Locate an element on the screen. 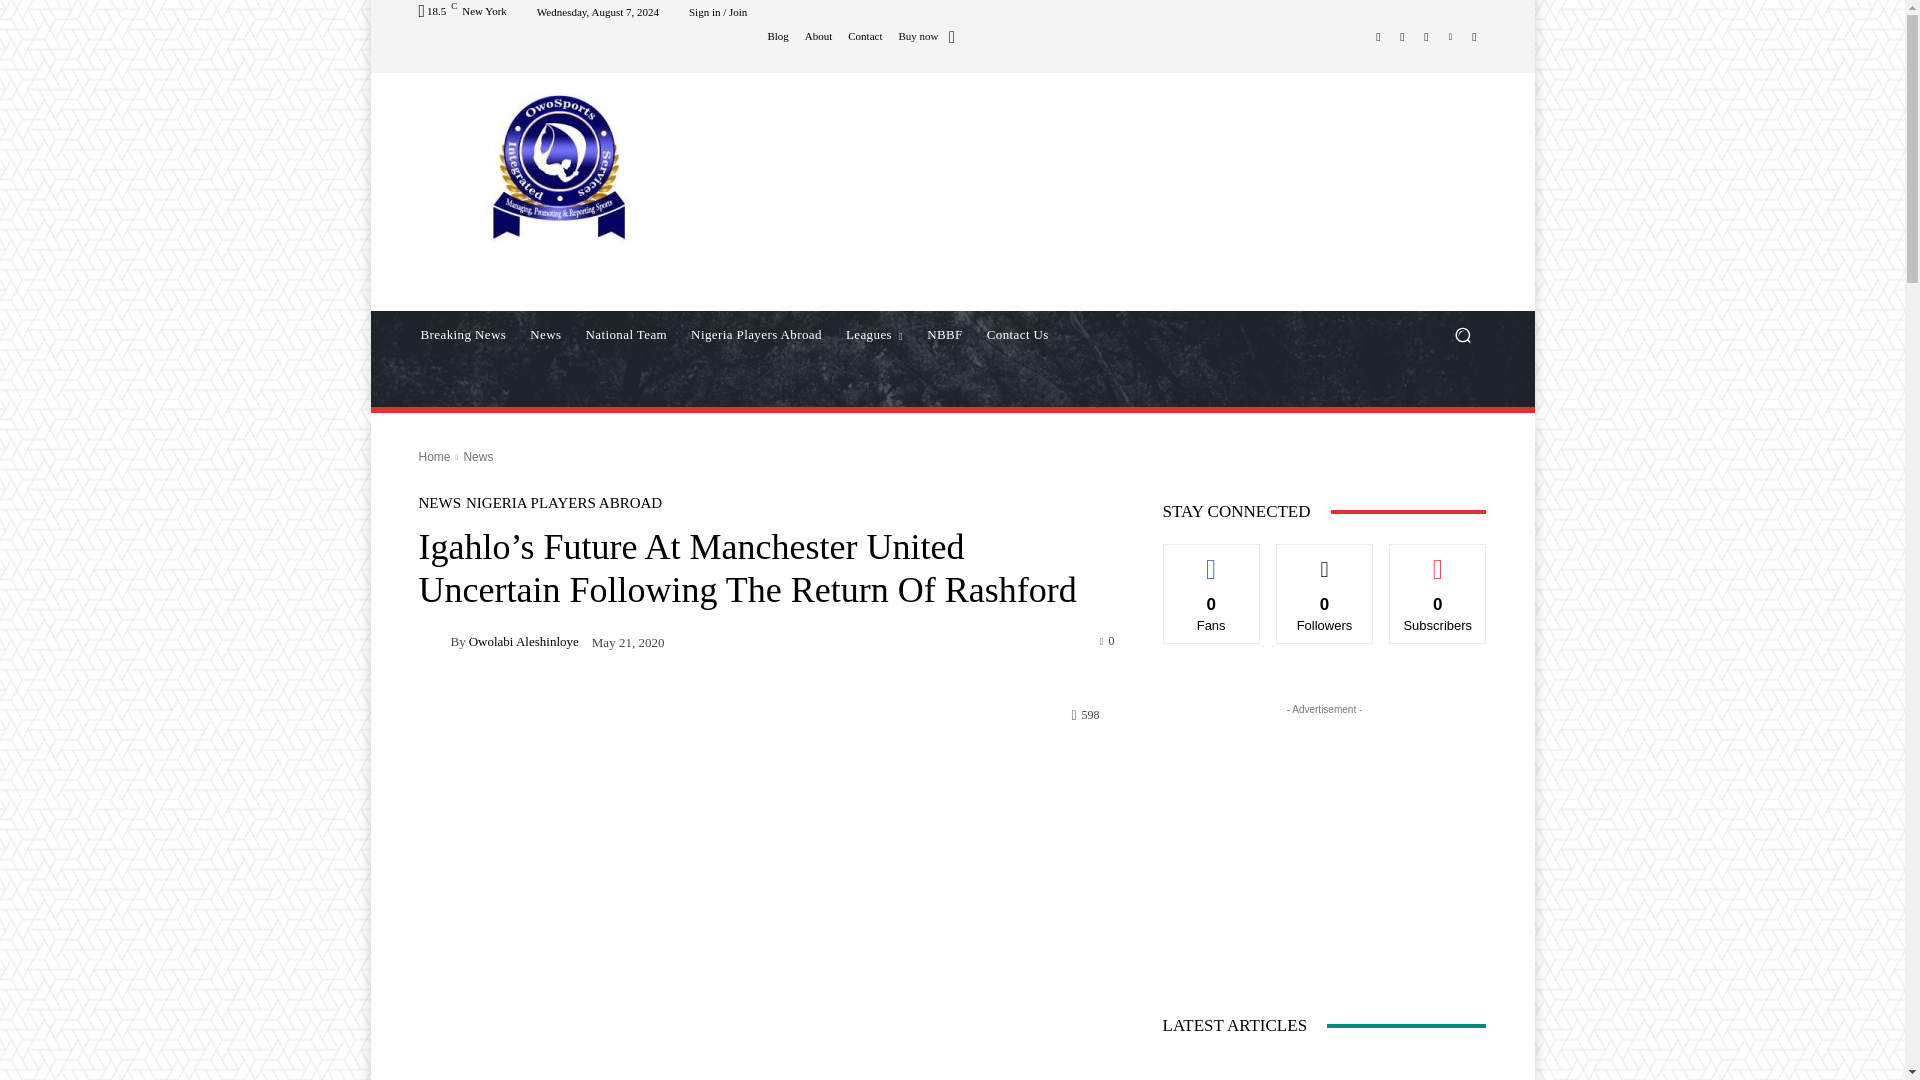 This screenshot has height=1080, width=1920. Leagues is located at coordinates (874, 334).